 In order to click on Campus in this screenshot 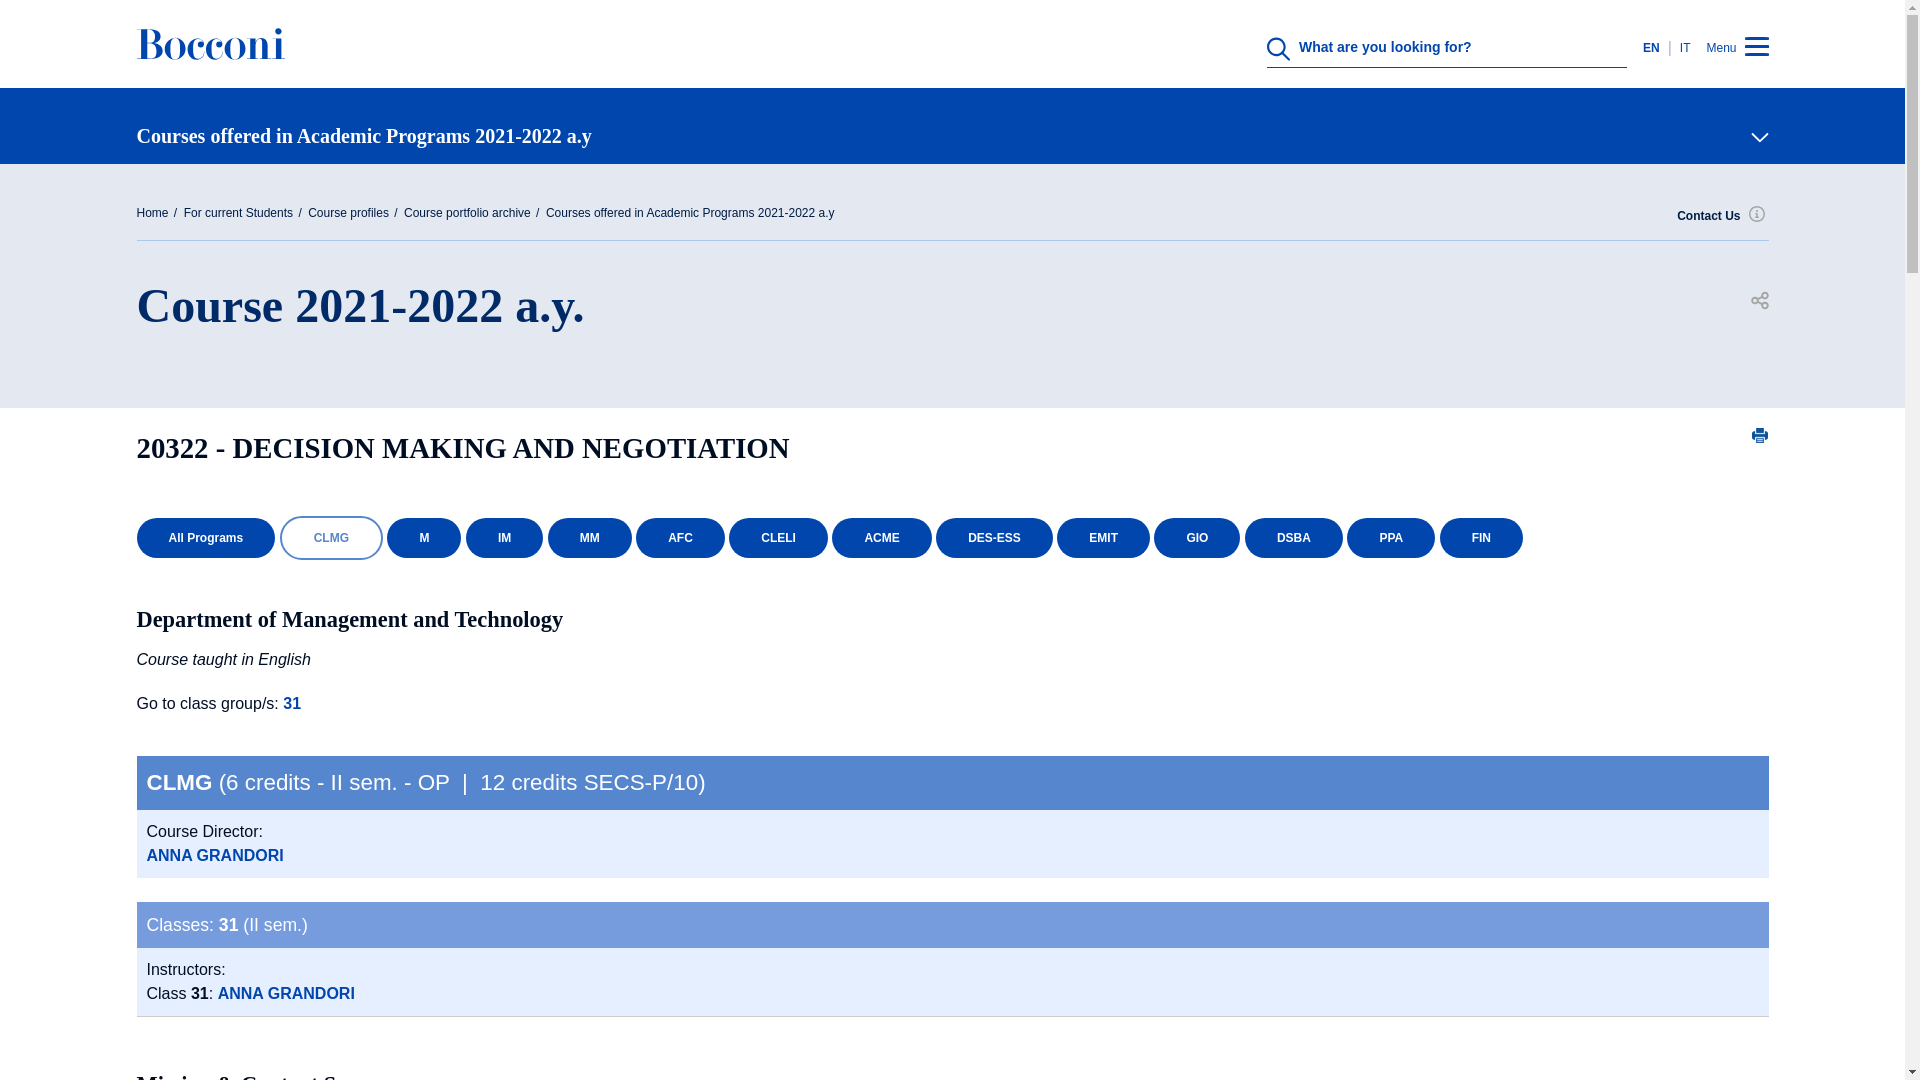, I will do `click(944, 727)`.